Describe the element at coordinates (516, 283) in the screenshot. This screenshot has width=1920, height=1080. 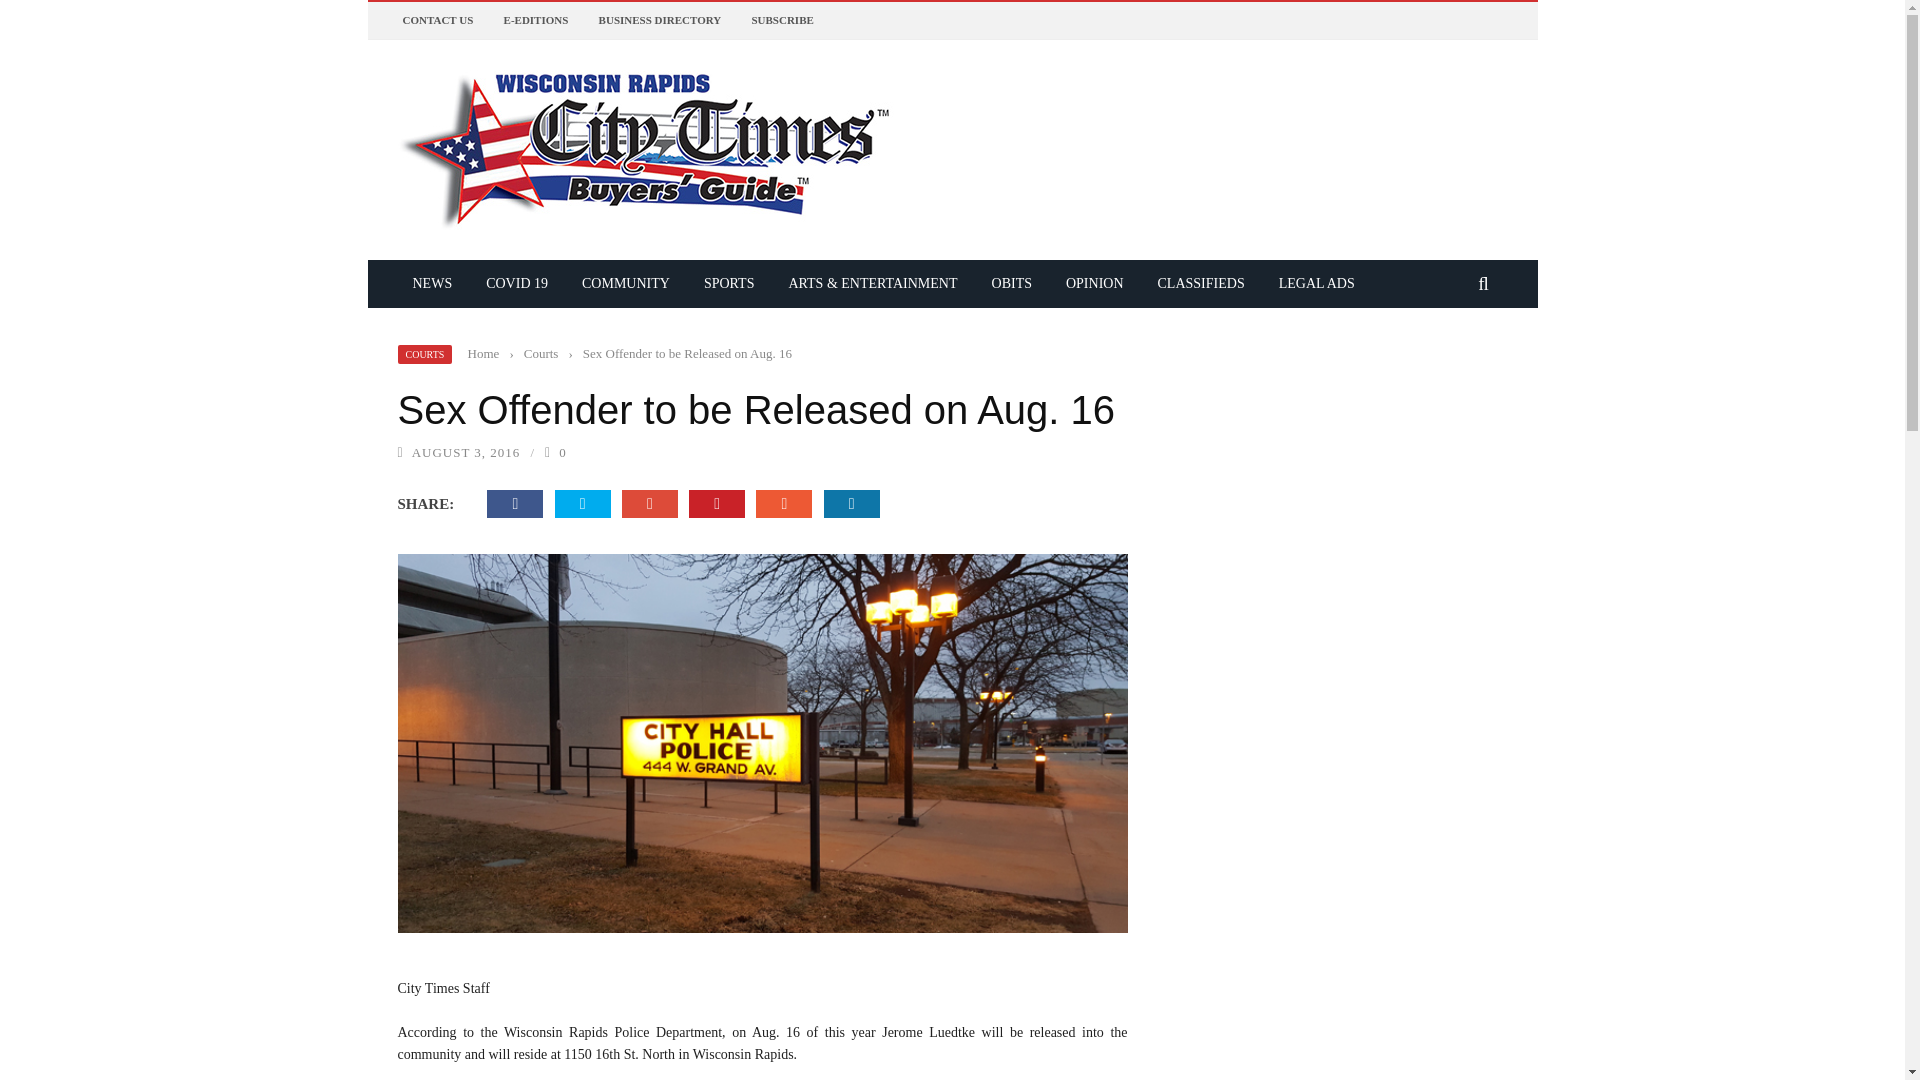
I see `COVID 19` at that location.